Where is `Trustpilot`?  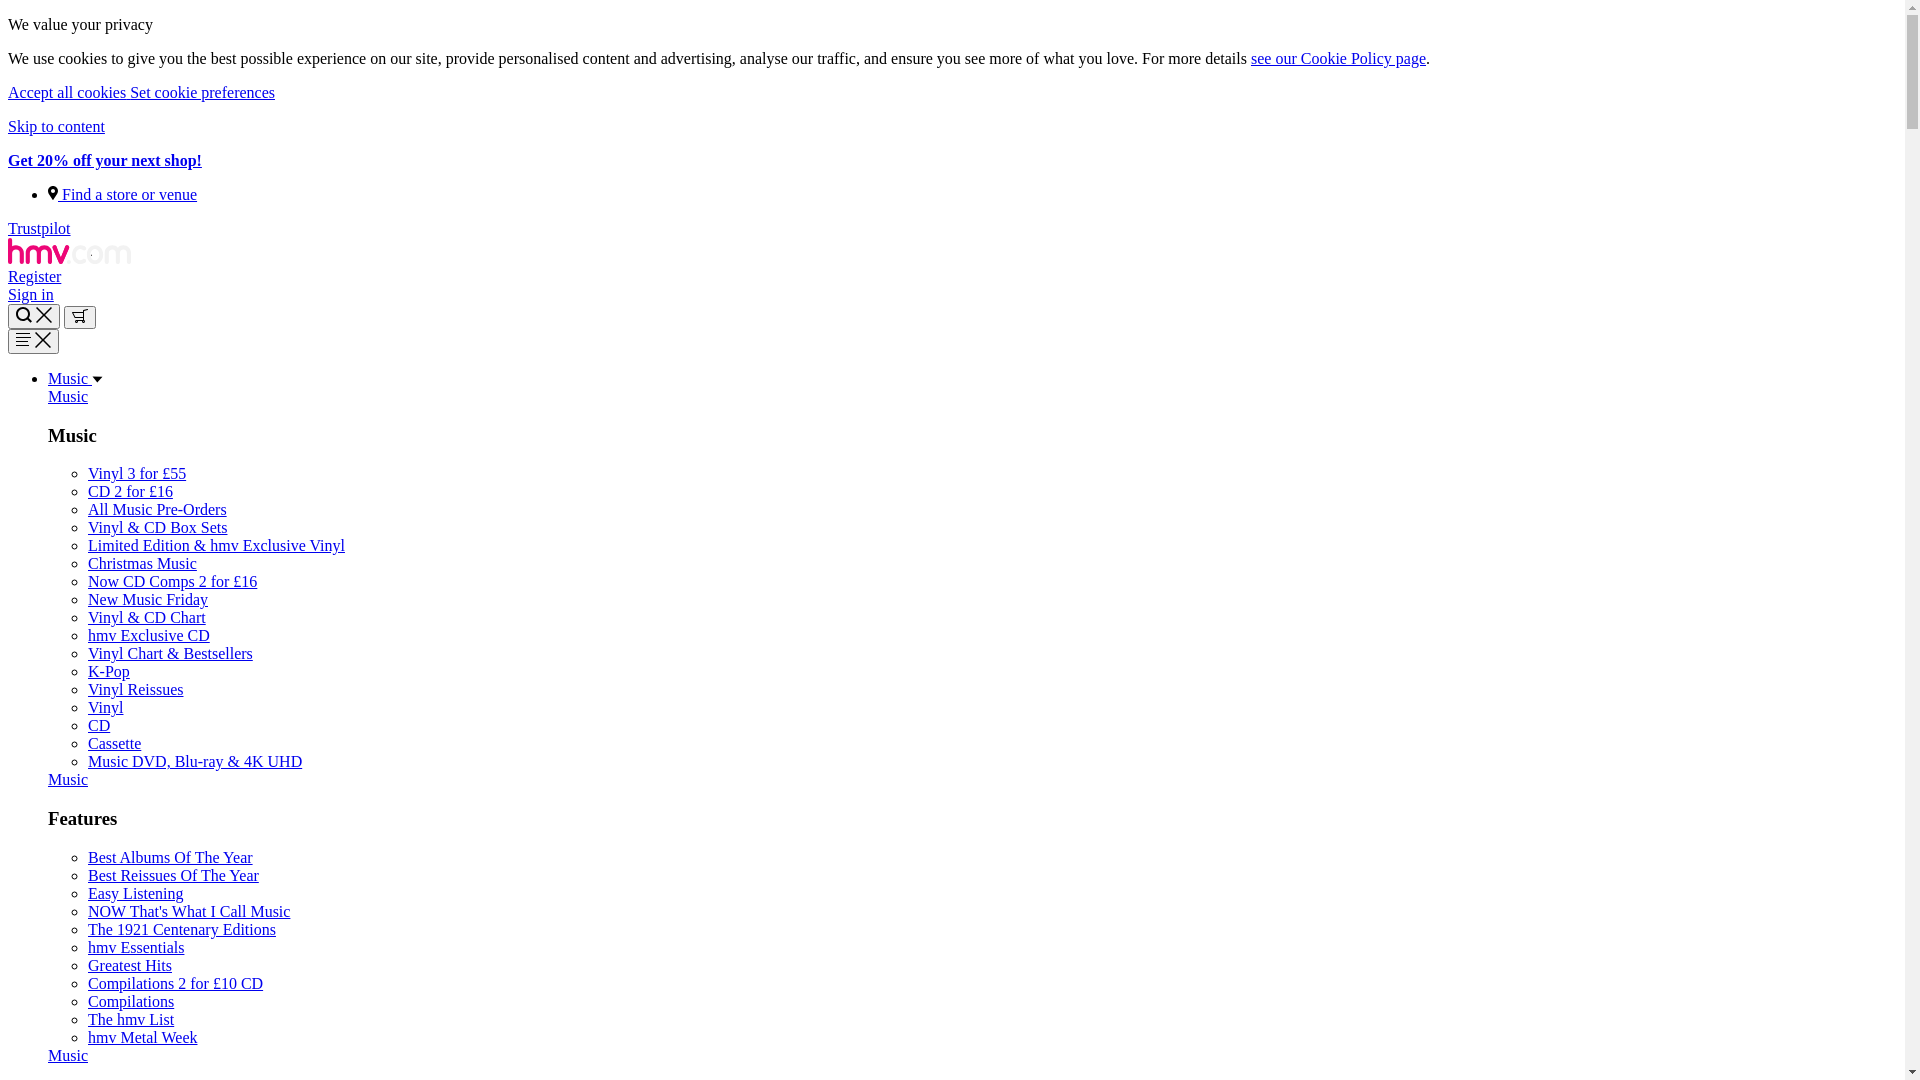
Trustpilot is located at coordinates (40, 228).